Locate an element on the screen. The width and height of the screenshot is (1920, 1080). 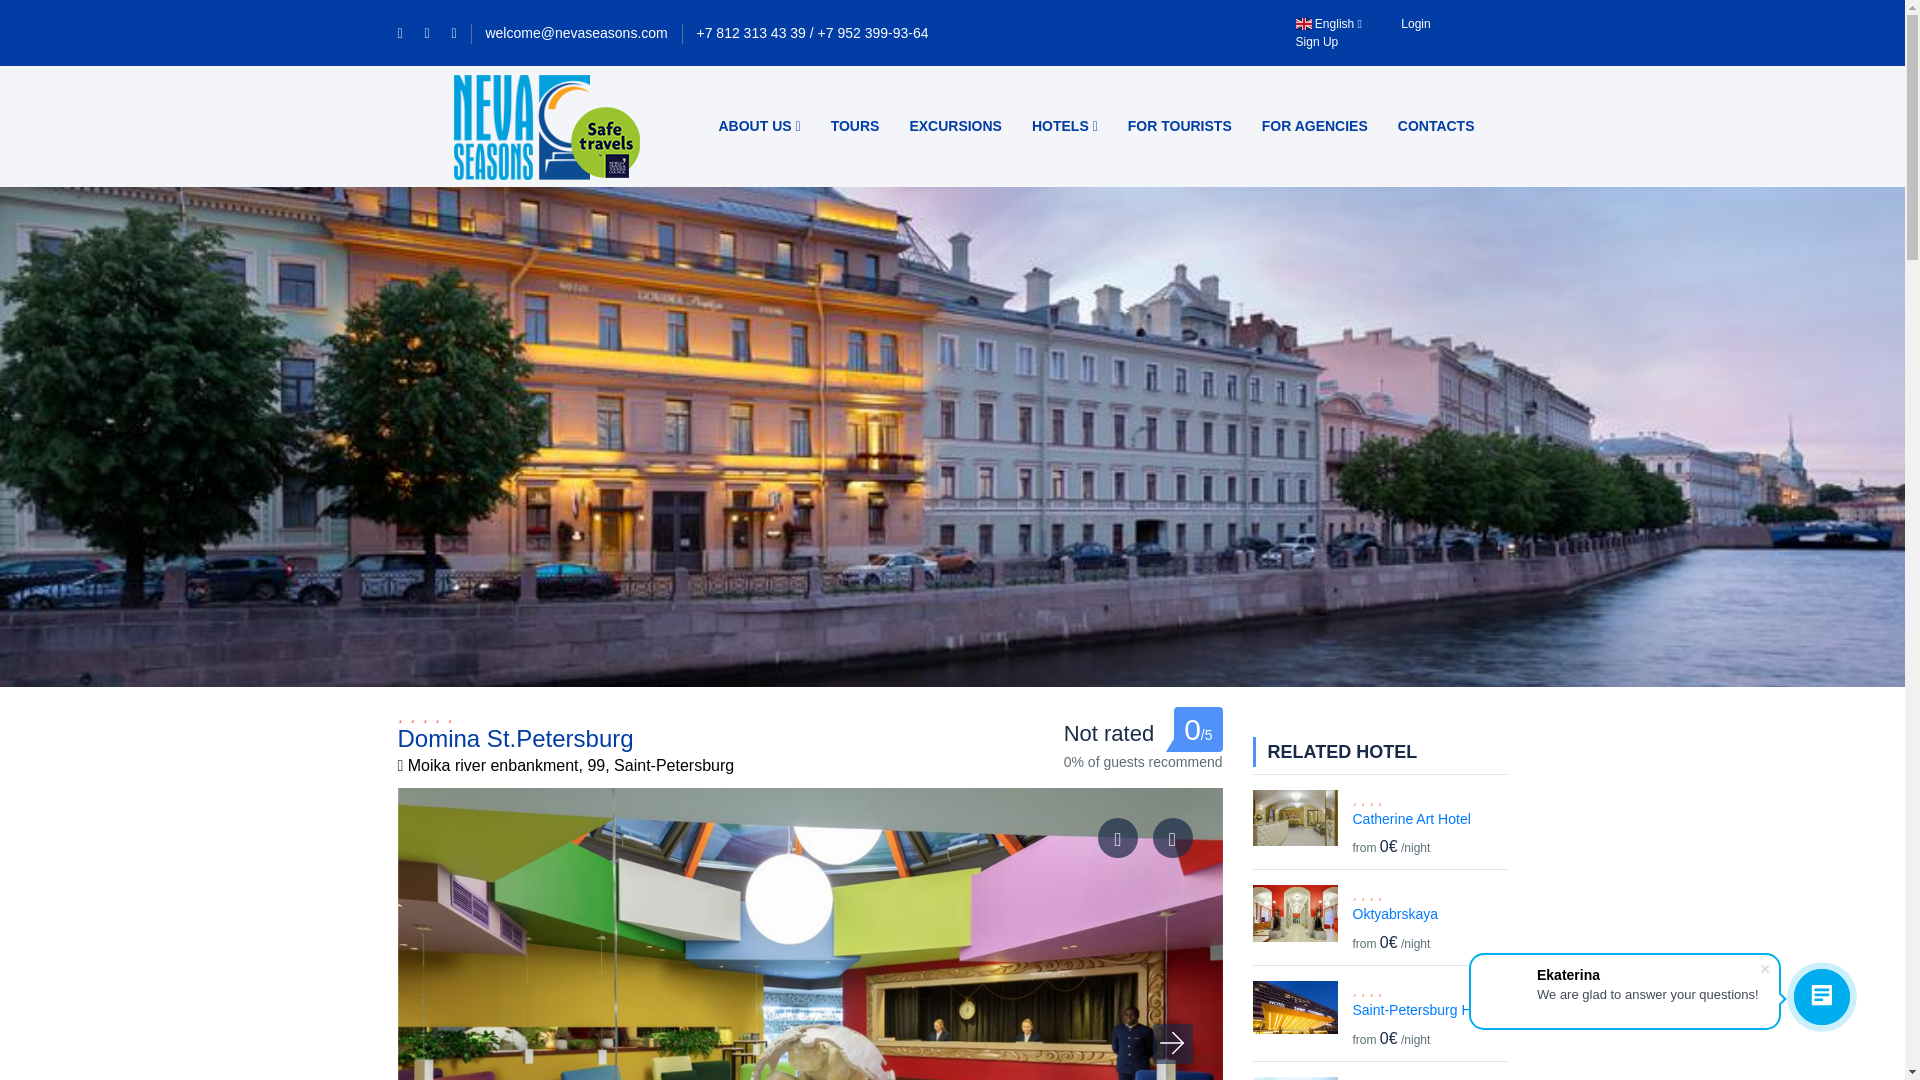
ABOUT US is located at coordinates (760, 126).